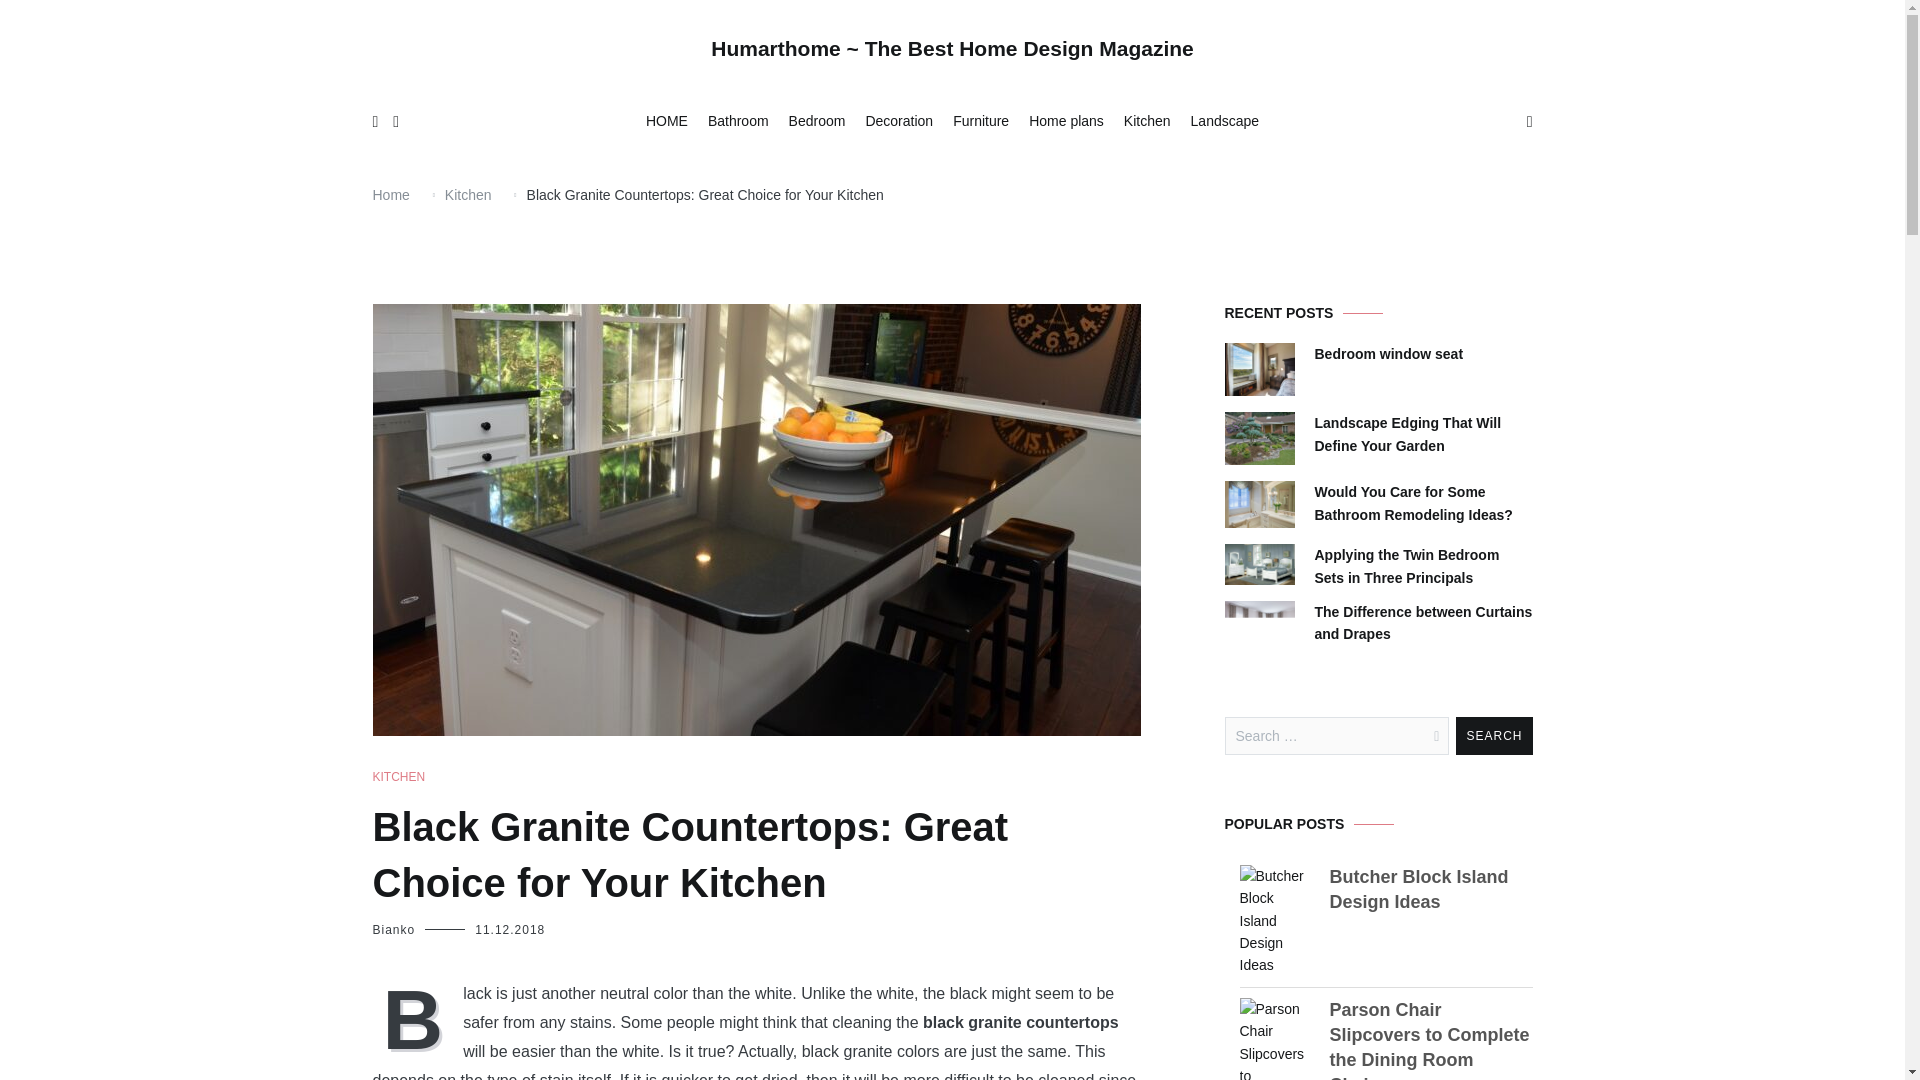 The height and width of the screenshot is (1080, 1920). I want to click on Home plans, so click(1066, 122).